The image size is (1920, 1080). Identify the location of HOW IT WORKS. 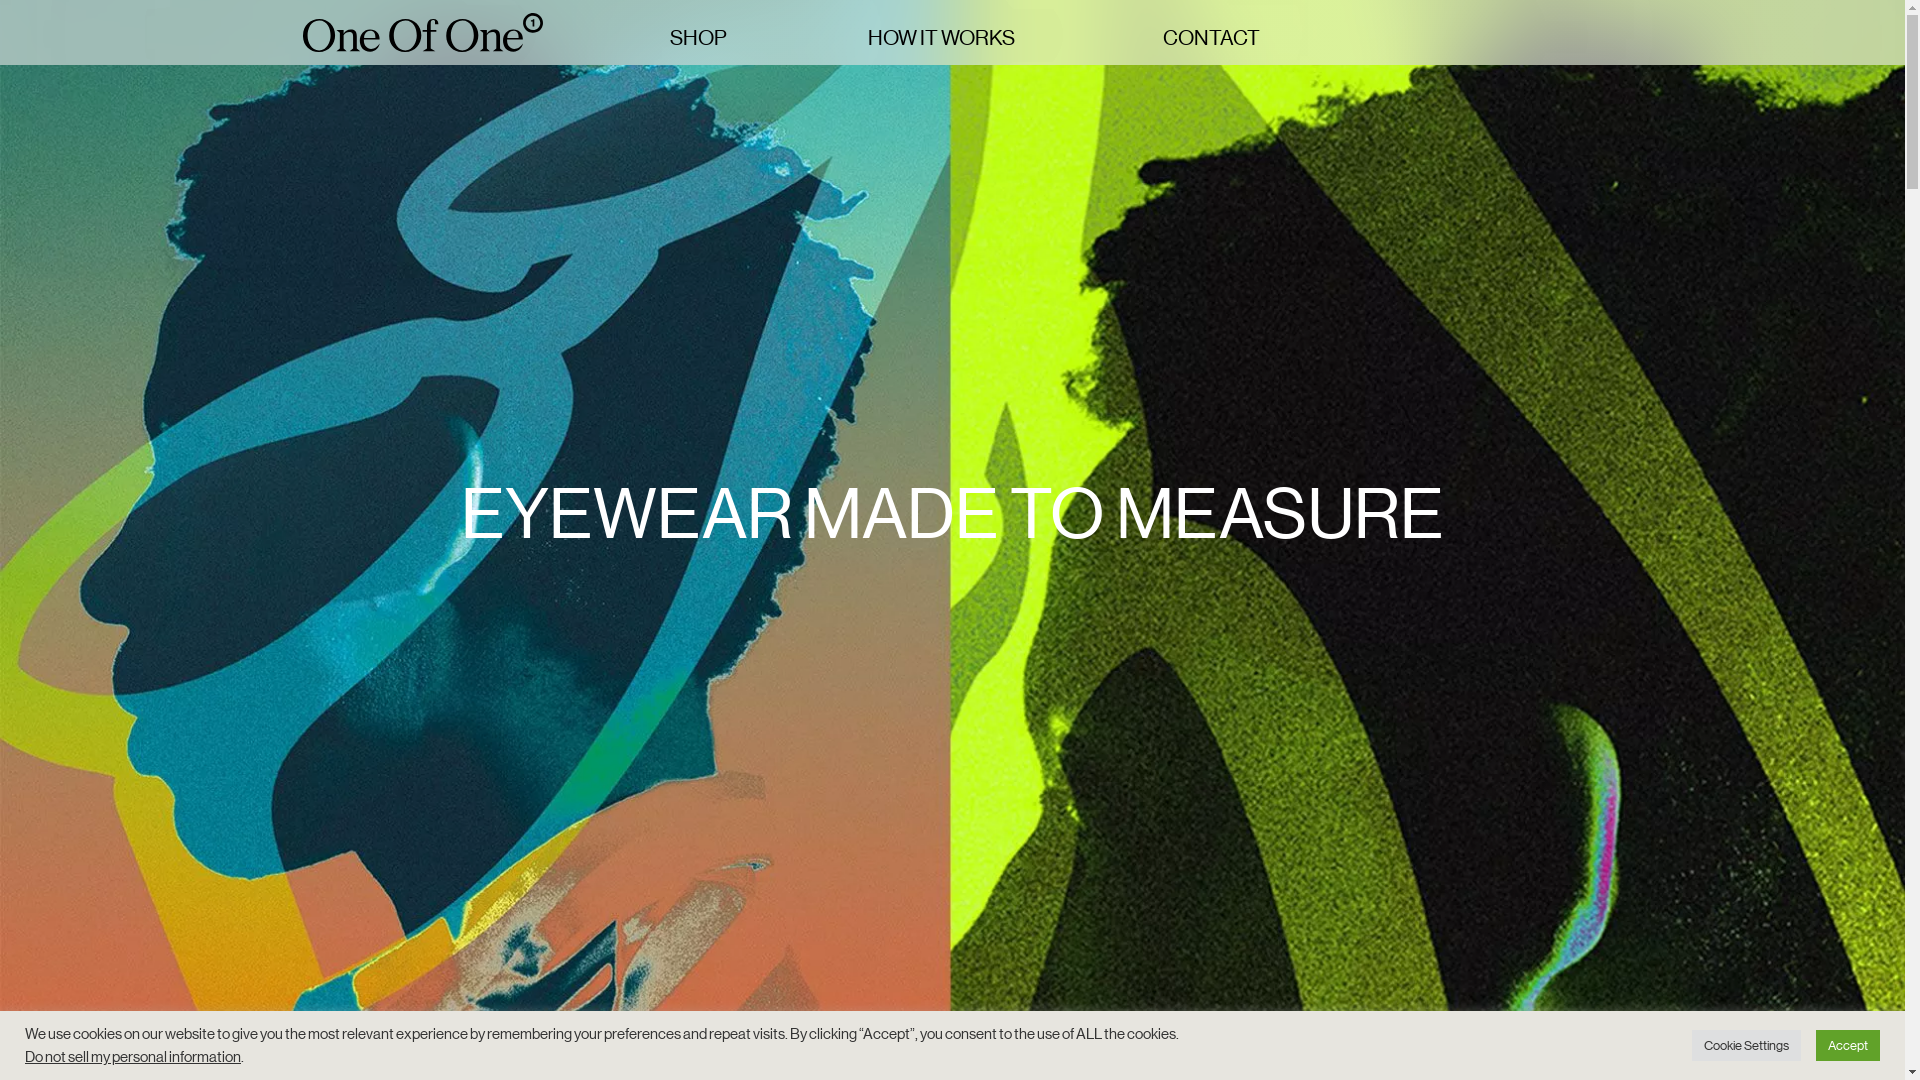
(956, 38).